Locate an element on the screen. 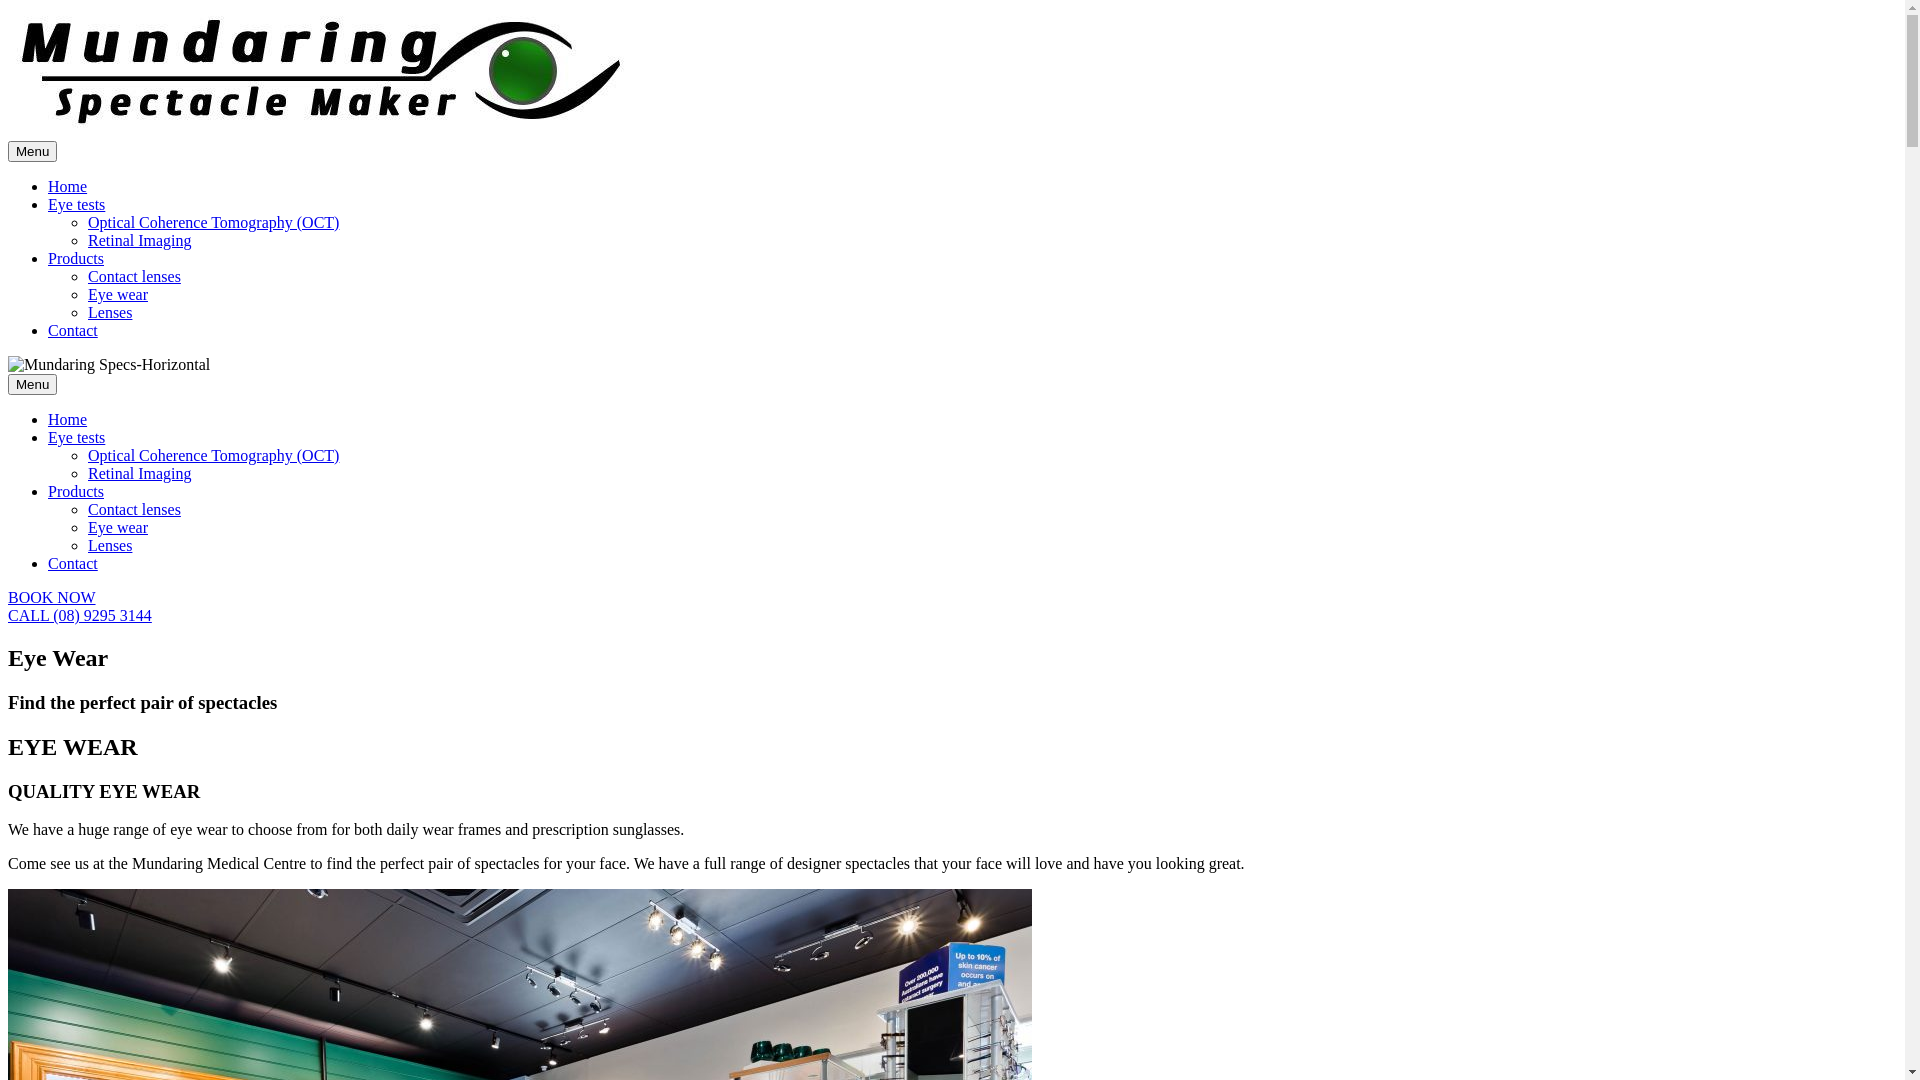 The height and width of the screenshot is (1080, 1920). Retinal Imaging is located at coordinates (140, 474).